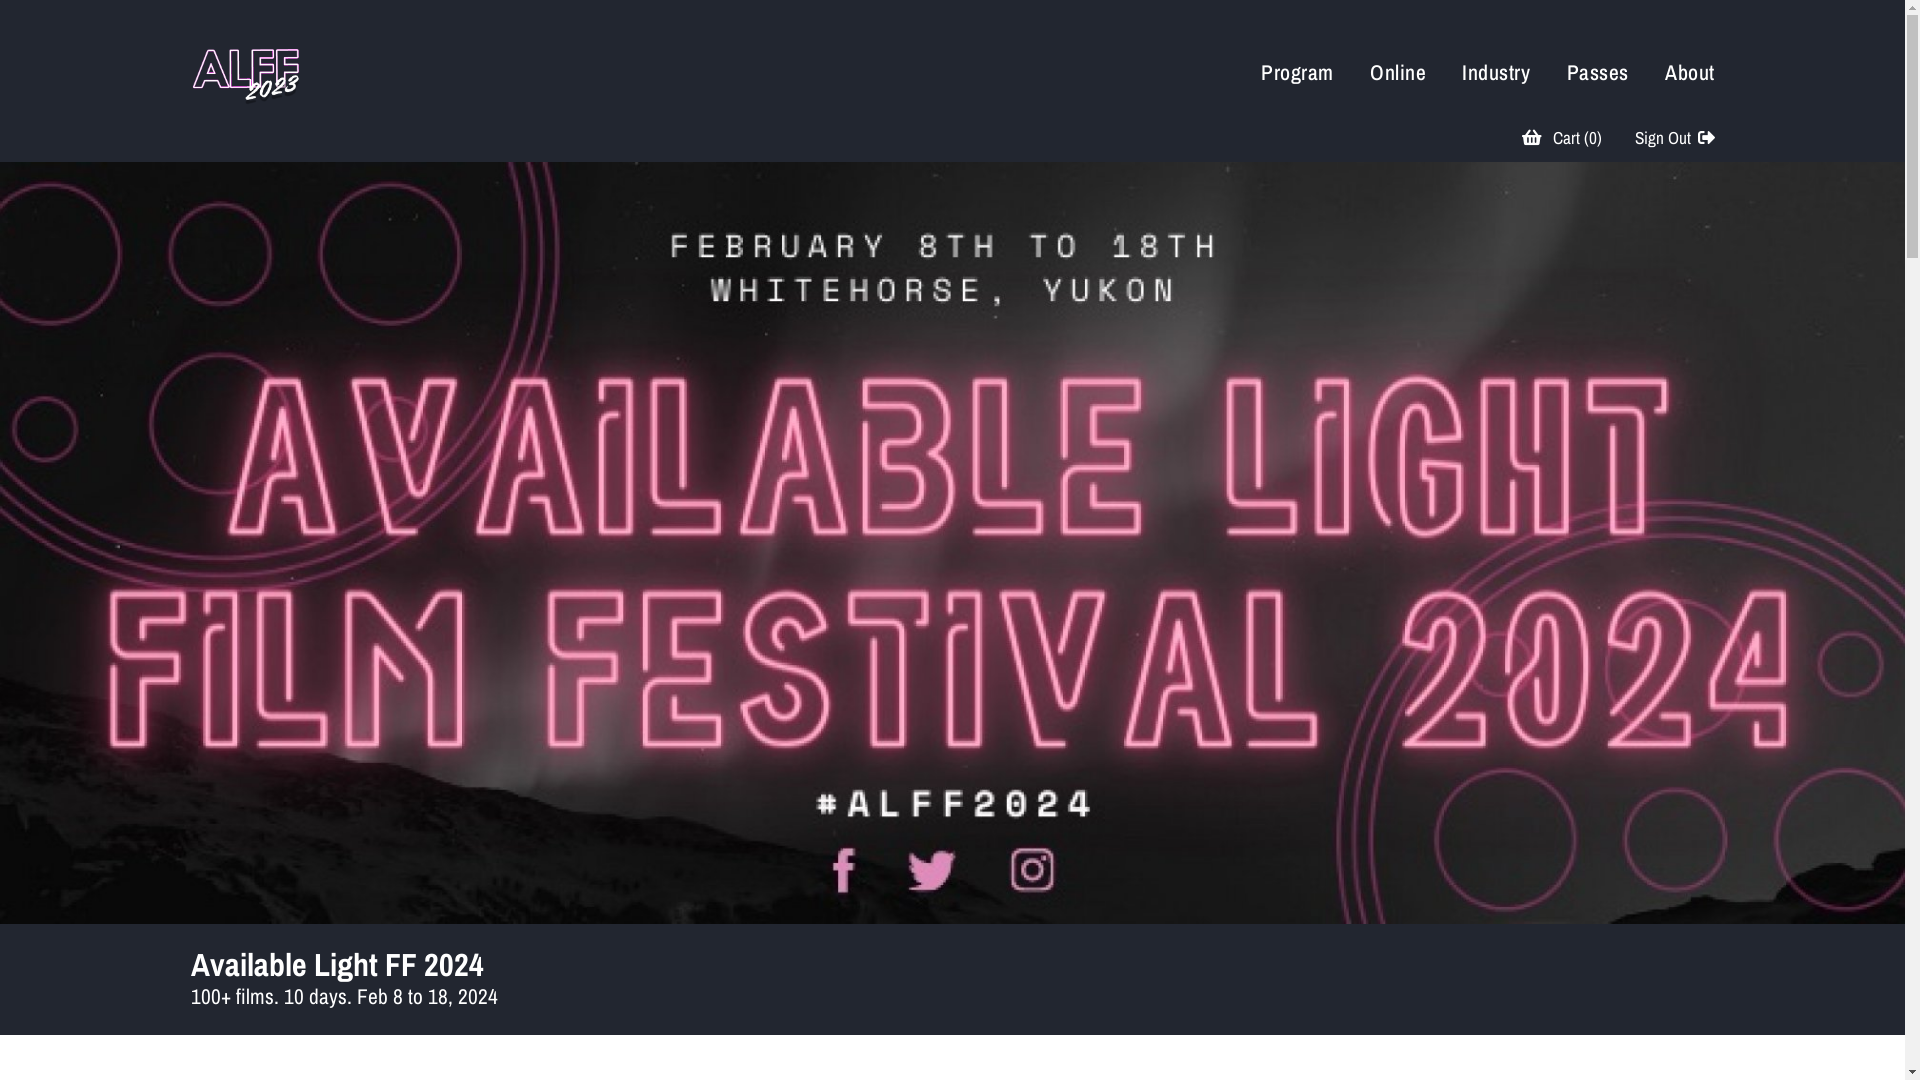 This screenshot has width=1920, height=1080. I want to click on 100+ films. 10 days. Feb 8 to 18, 2024, so click(344, 996).